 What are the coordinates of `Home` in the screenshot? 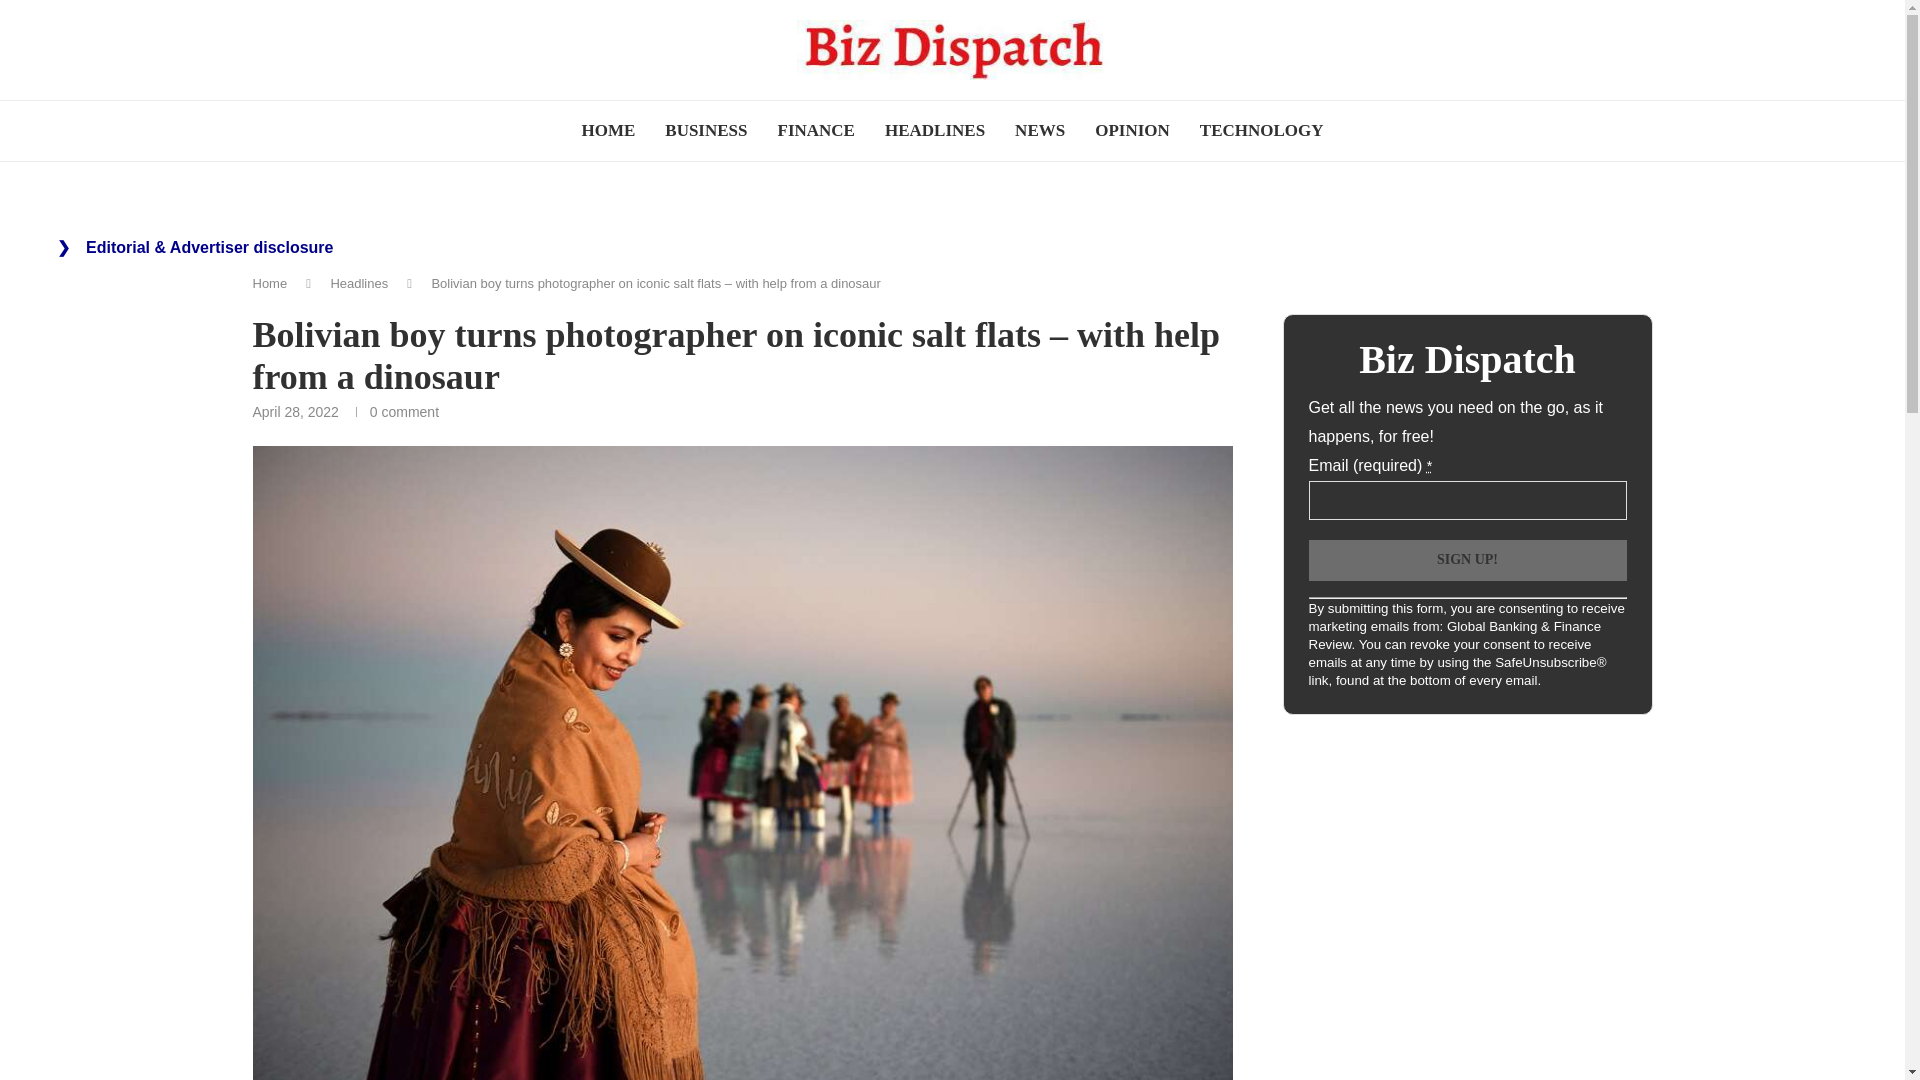 It's located at (268, 283).